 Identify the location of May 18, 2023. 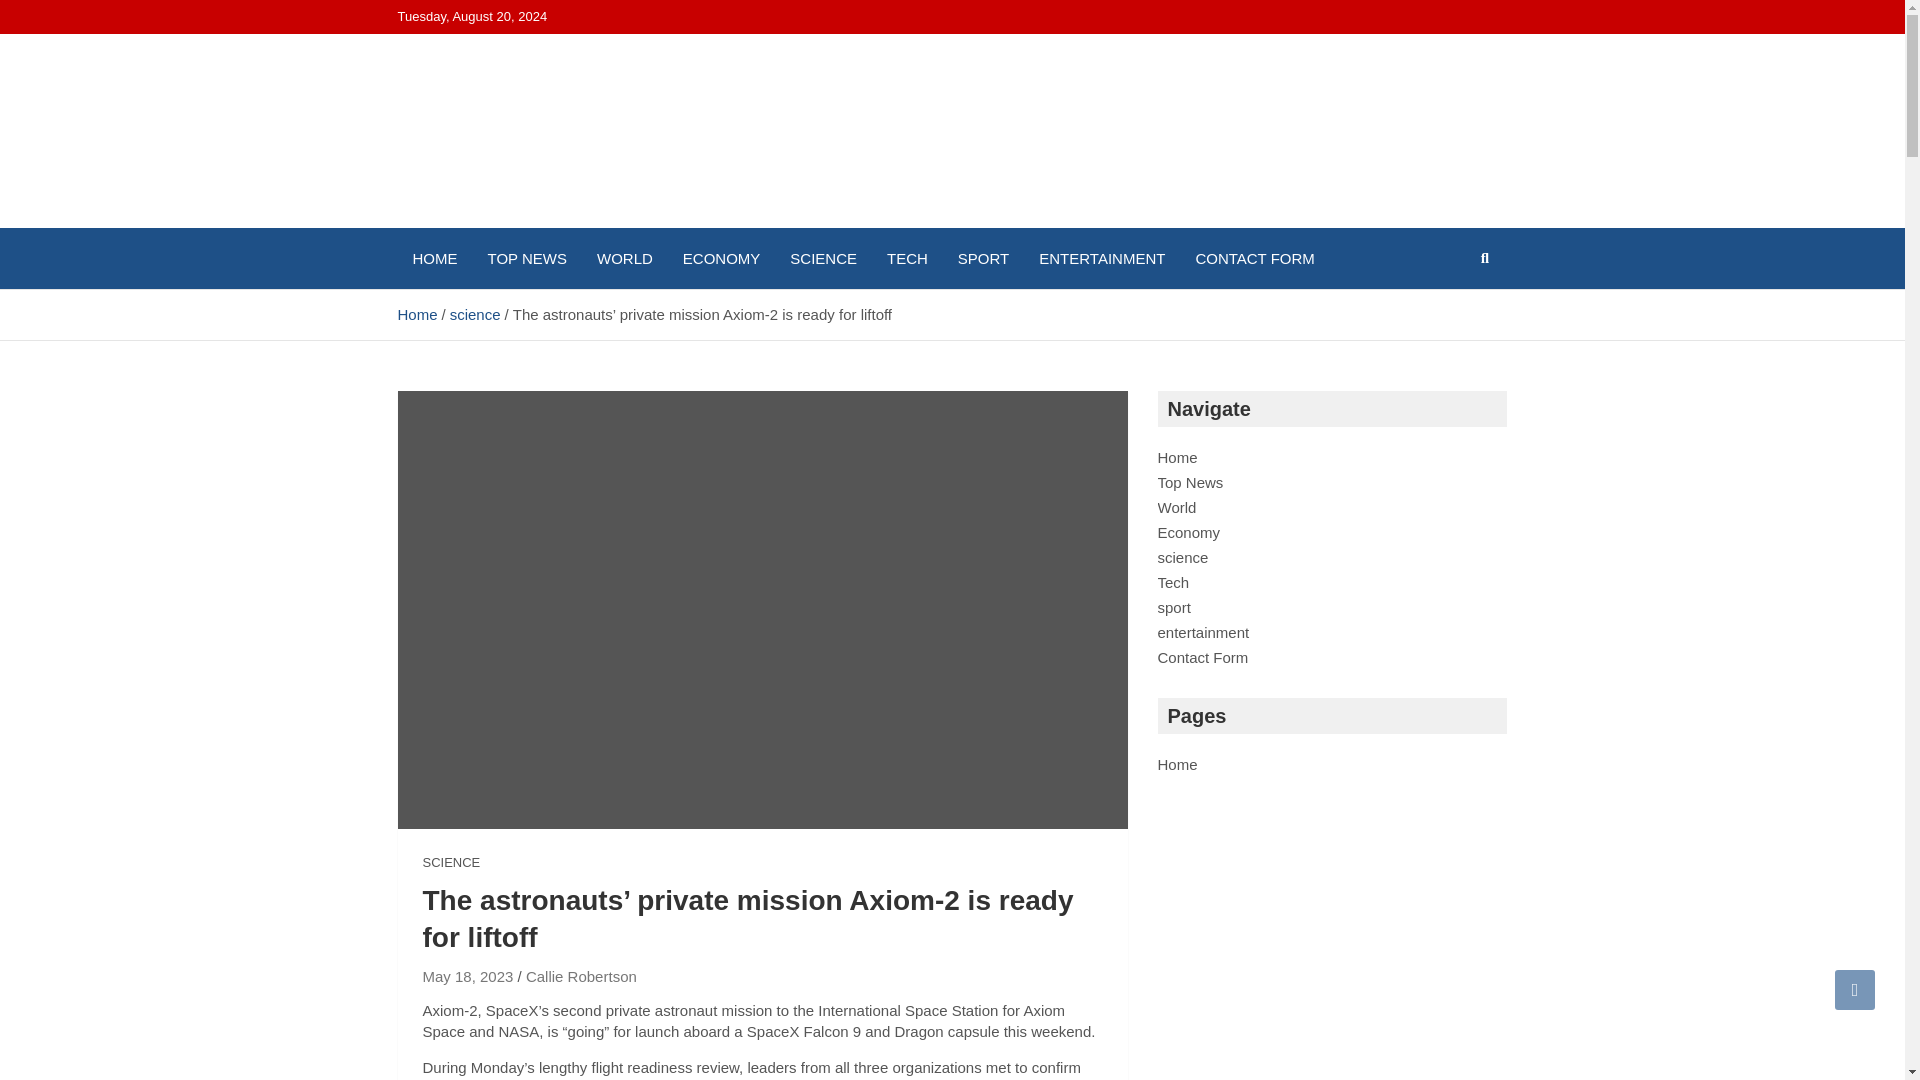
(467, 976).